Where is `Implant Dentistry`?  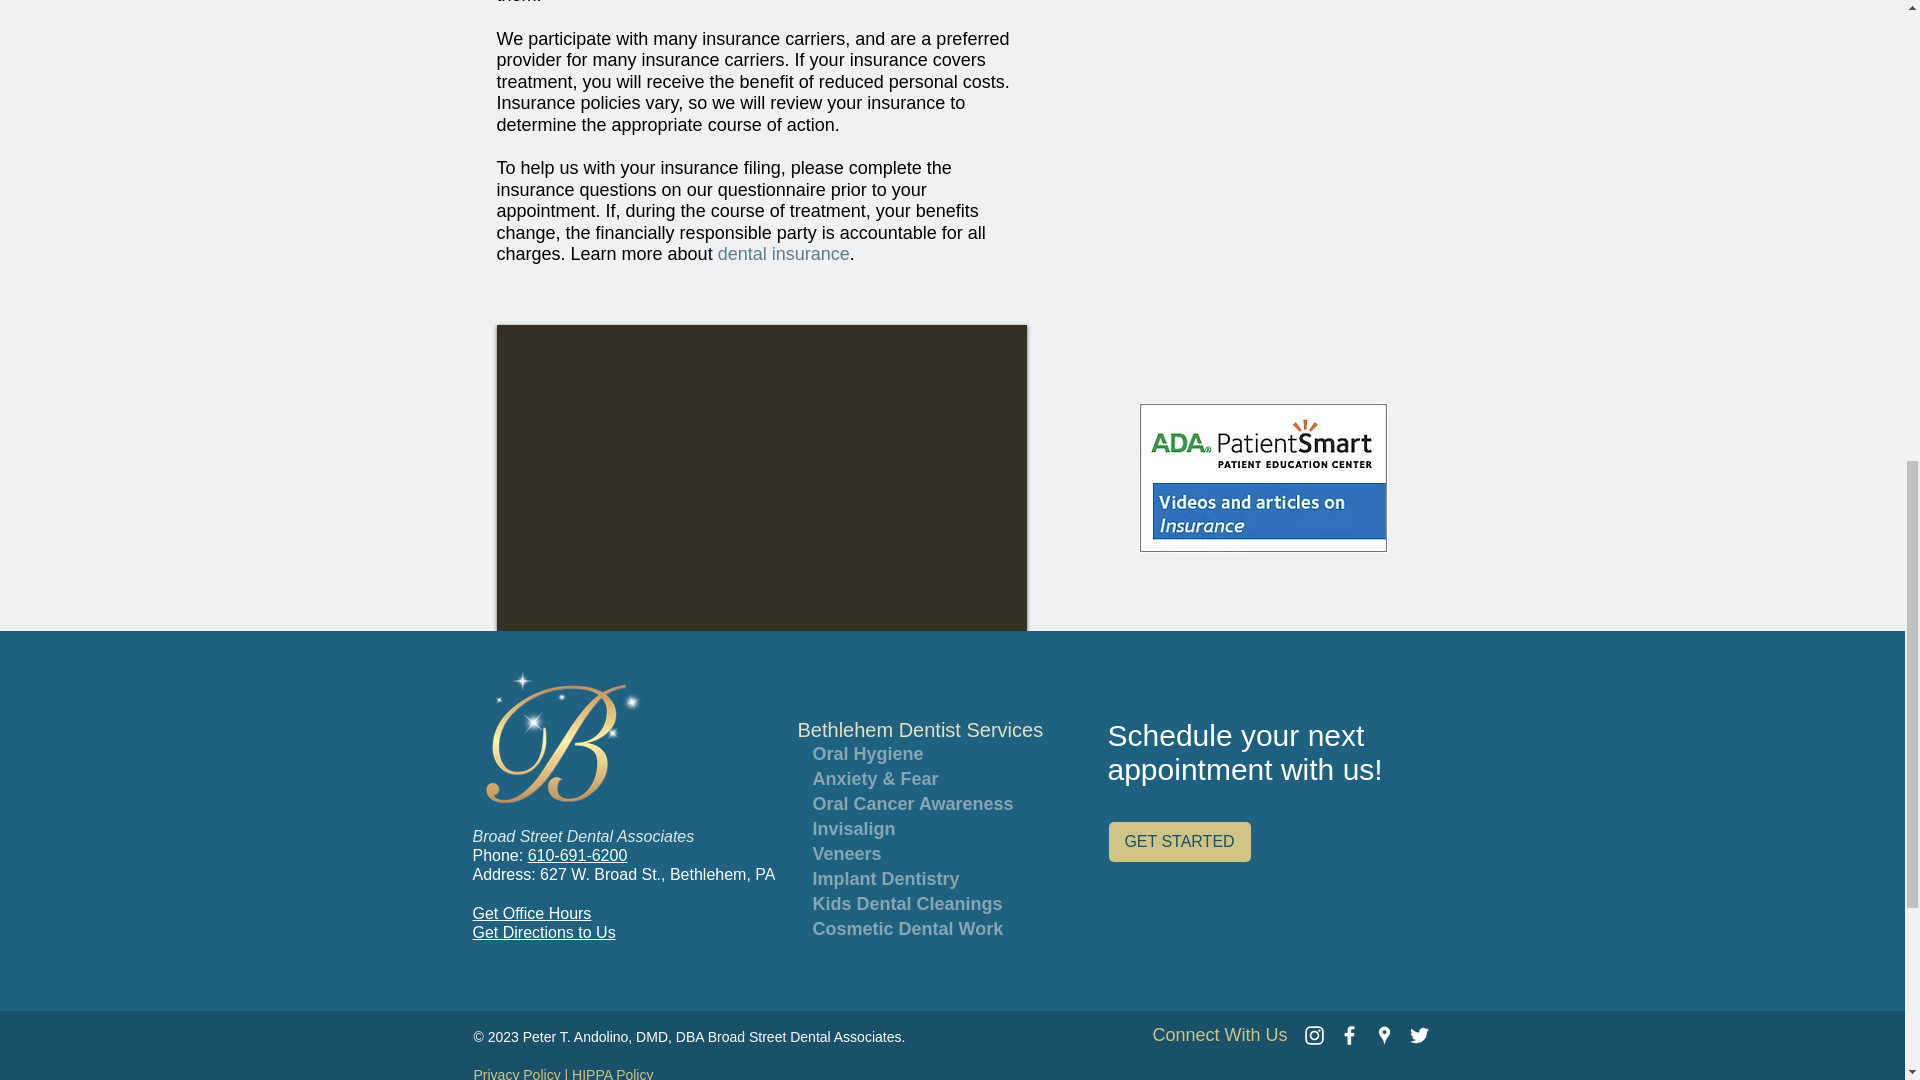 Implant Dentistry is located at coordinates (910, 880).